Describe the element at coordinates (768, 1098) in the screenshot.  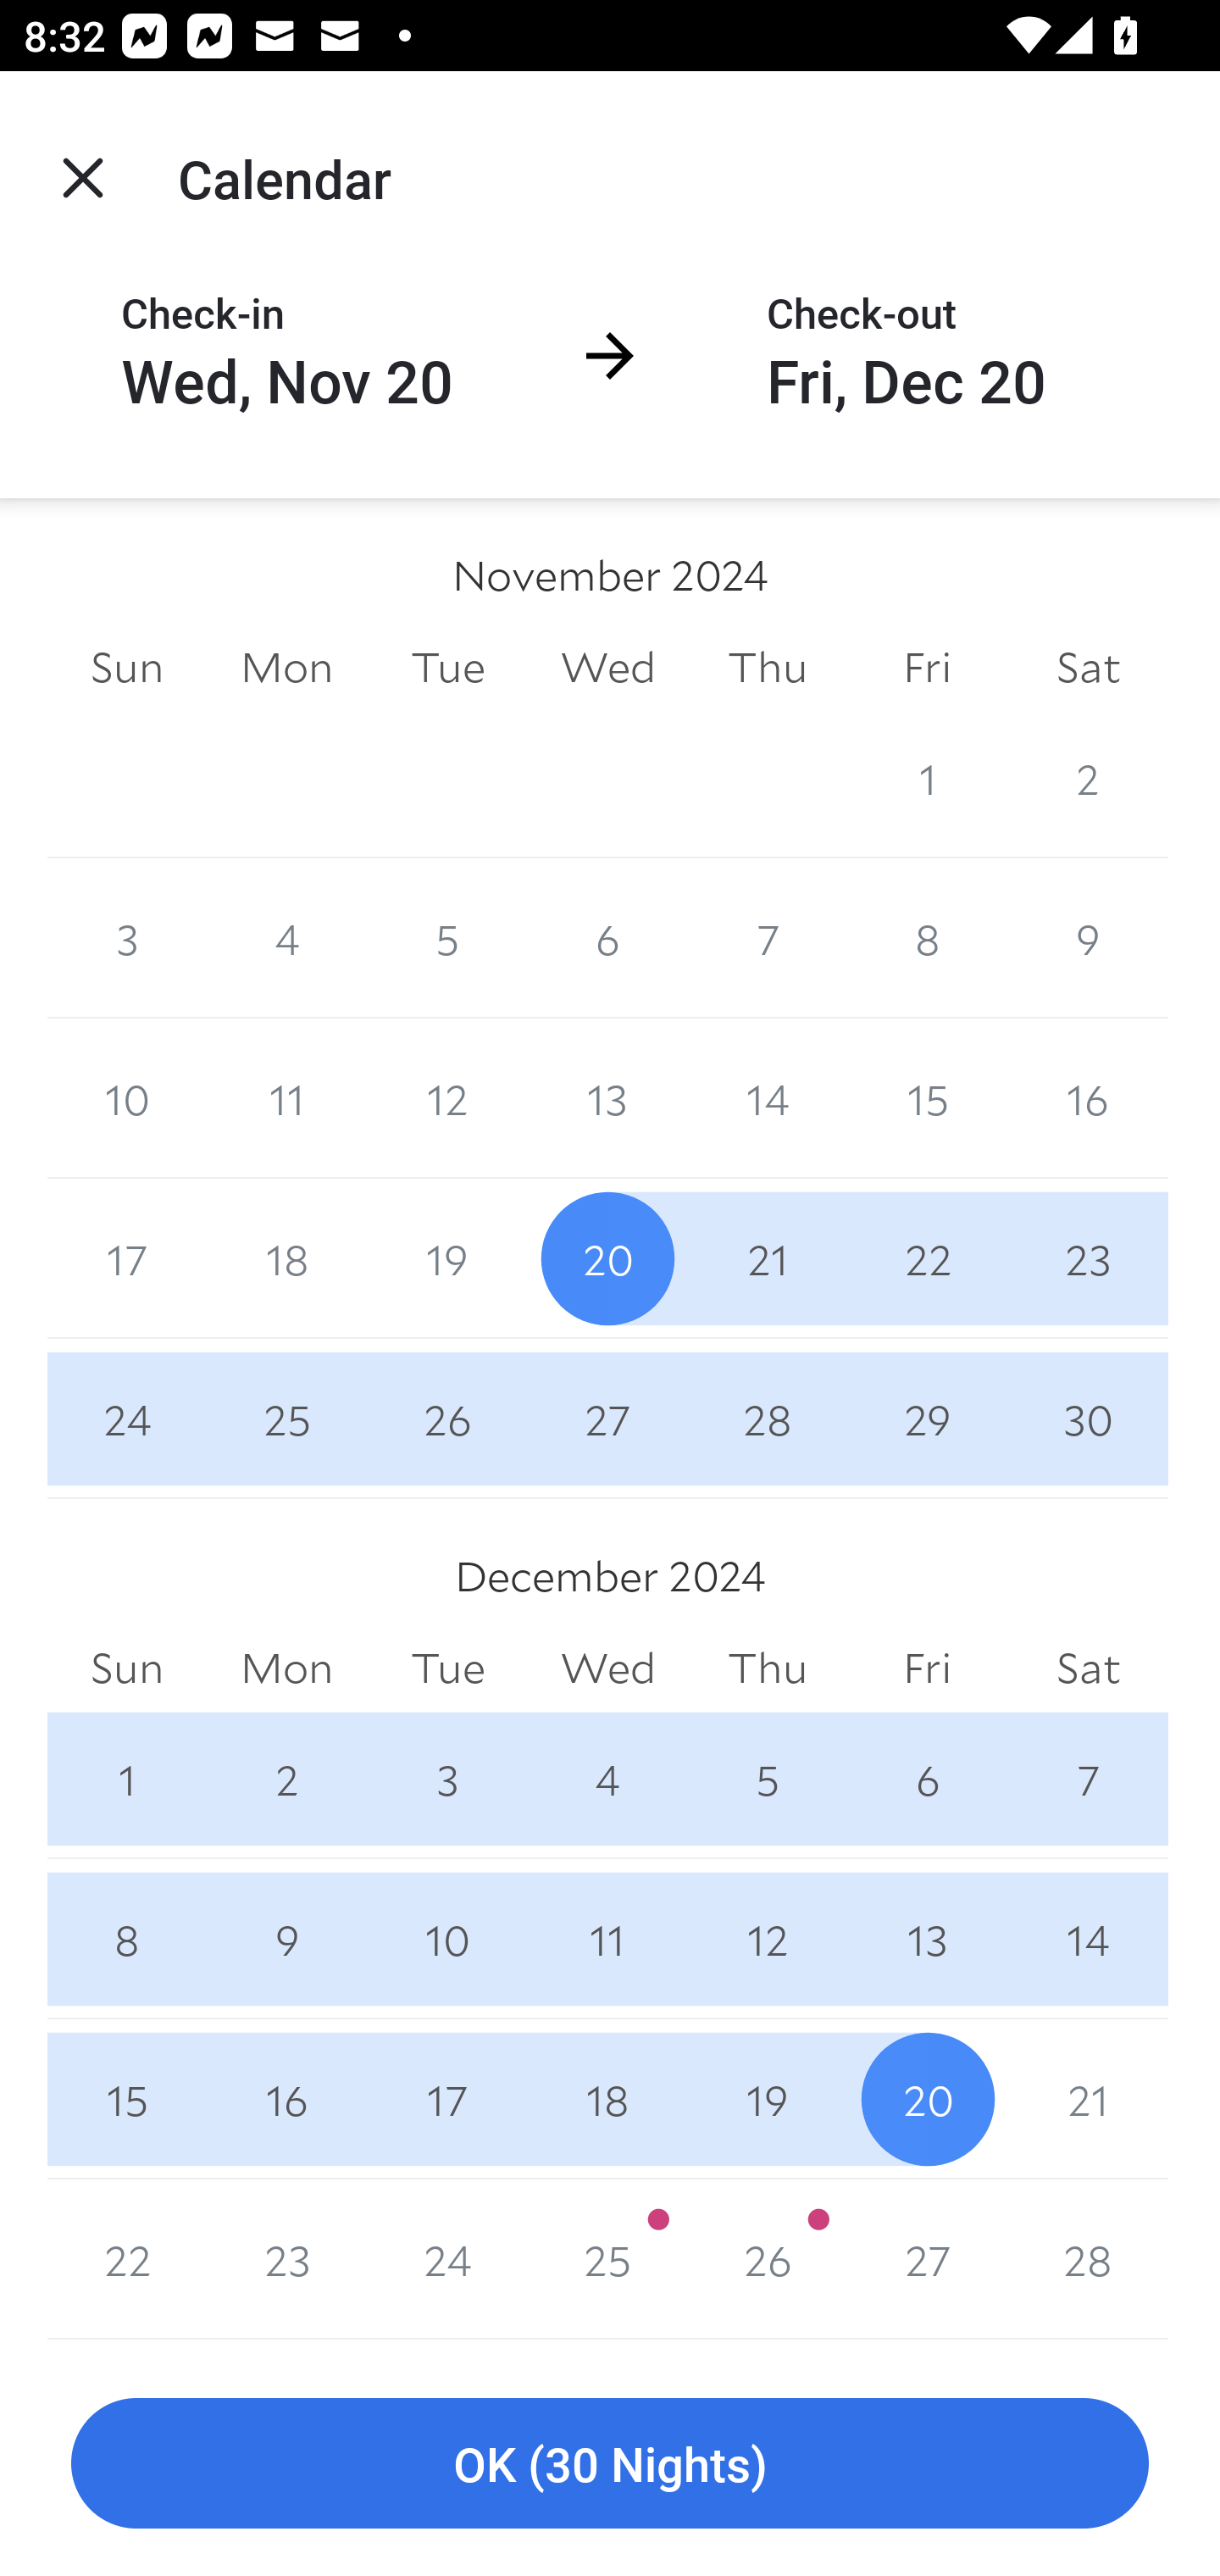
I see `14 14 November 2024` at that location.